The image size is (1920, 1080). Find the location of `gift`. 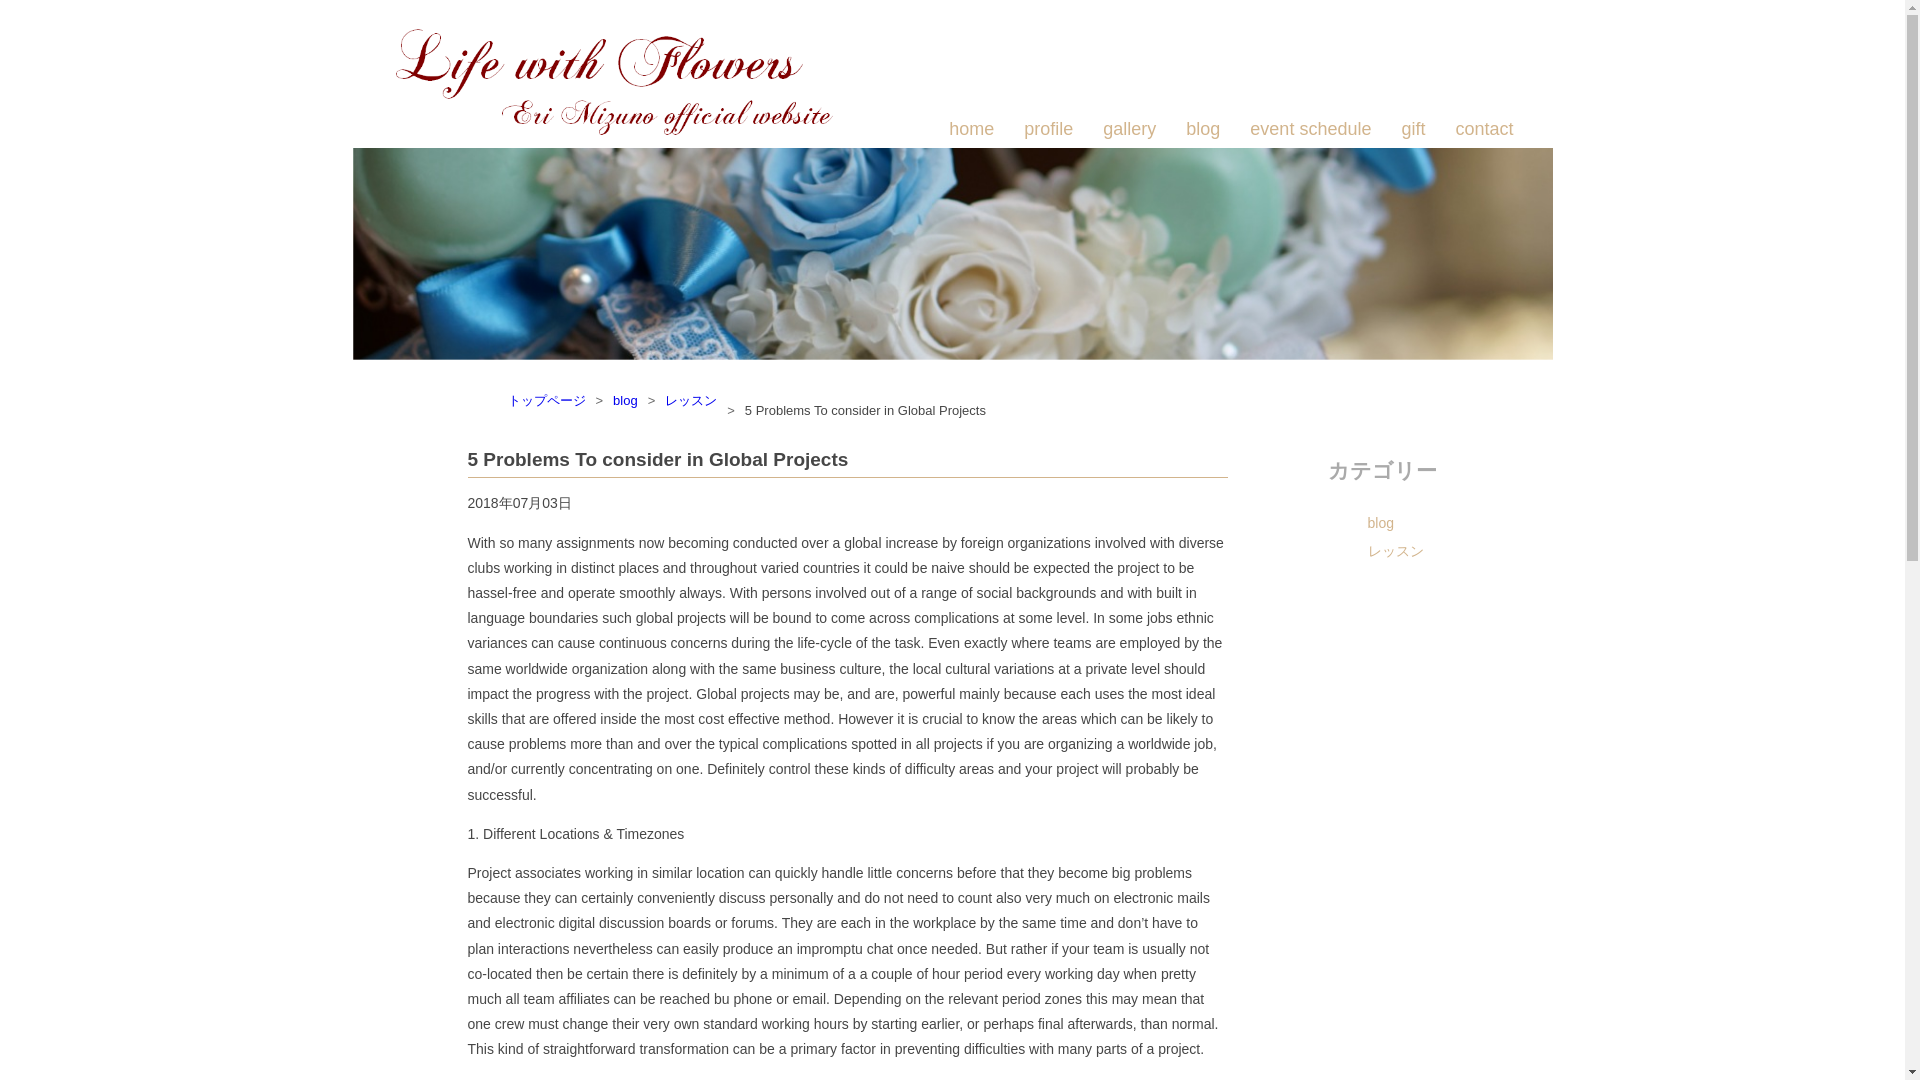

gift is located at coordinates (1412, 129).